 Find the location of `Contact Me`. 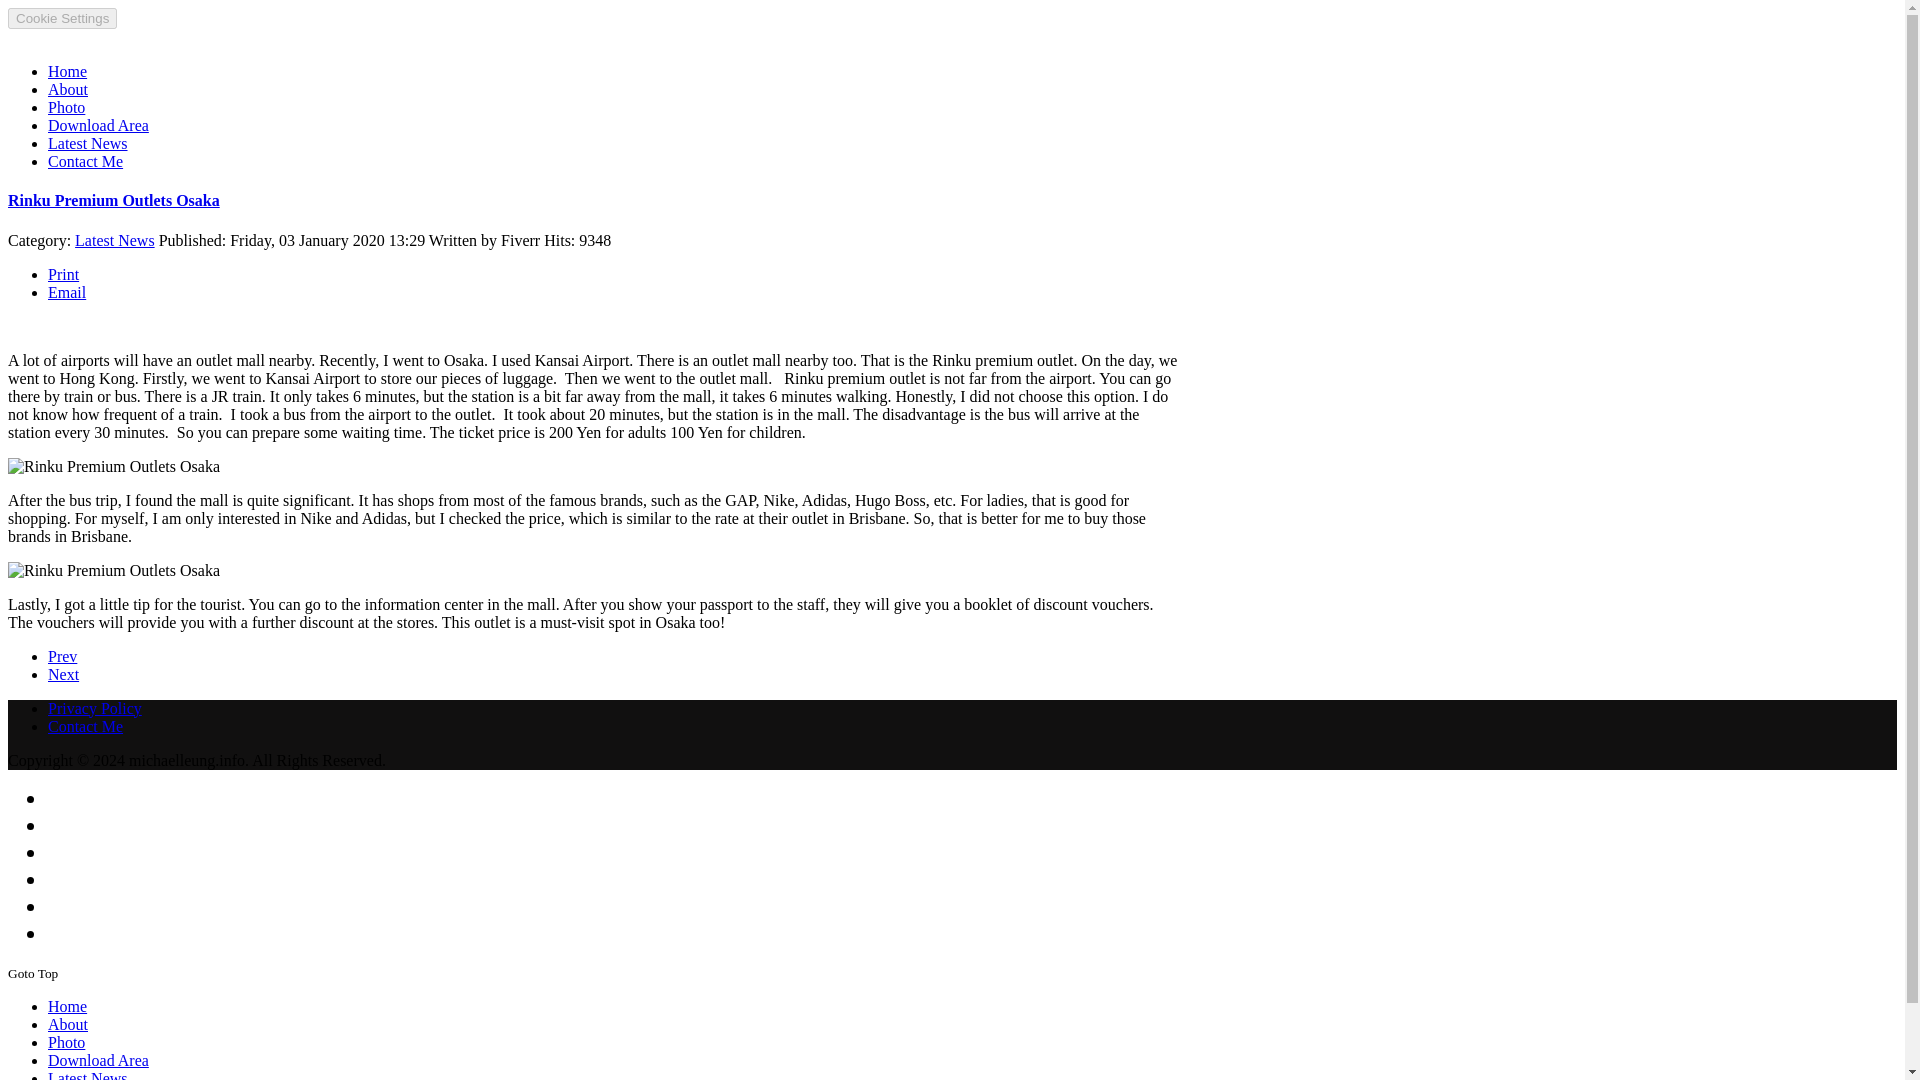

Contact Me is located at coordinates (85, 161).